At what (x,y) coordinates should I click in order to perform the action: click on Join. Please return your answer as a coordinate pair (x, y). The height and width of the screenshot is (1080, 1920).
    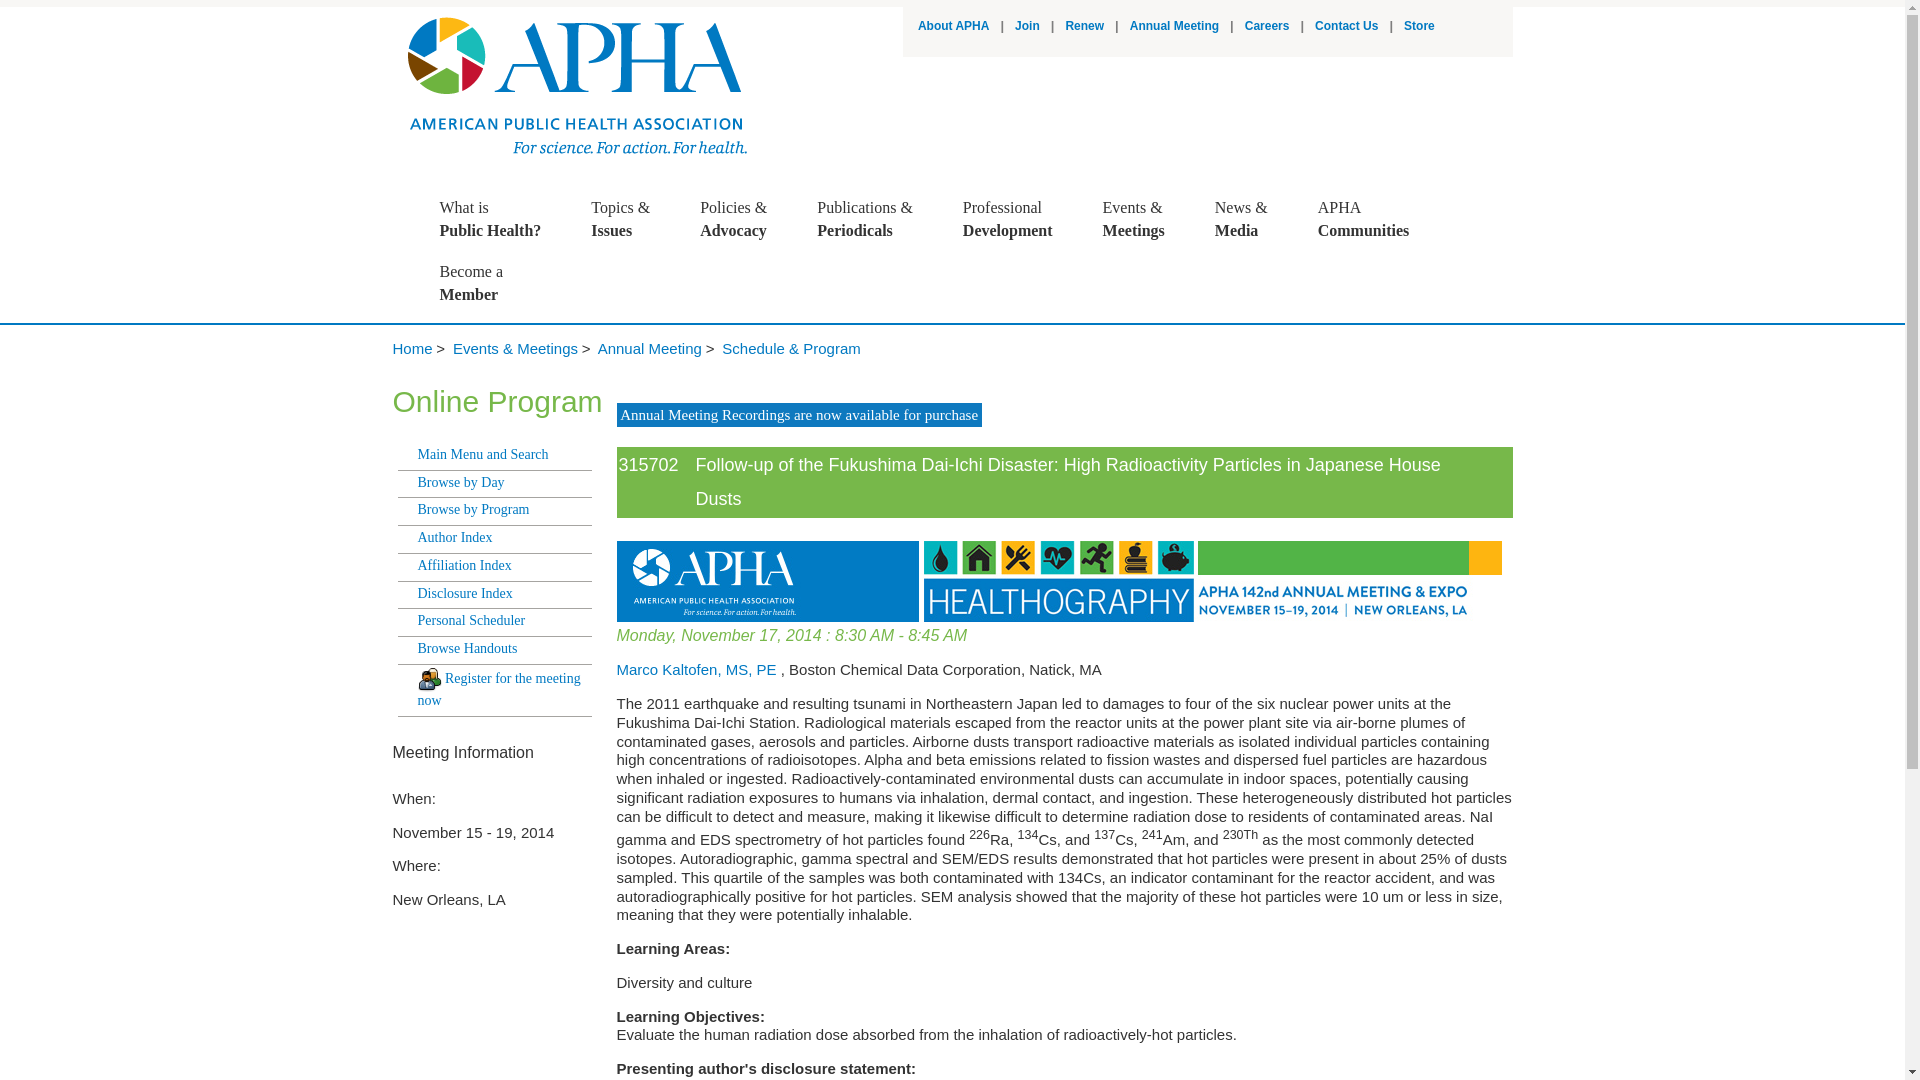
    Looking at the image, I should click on (954, 26).